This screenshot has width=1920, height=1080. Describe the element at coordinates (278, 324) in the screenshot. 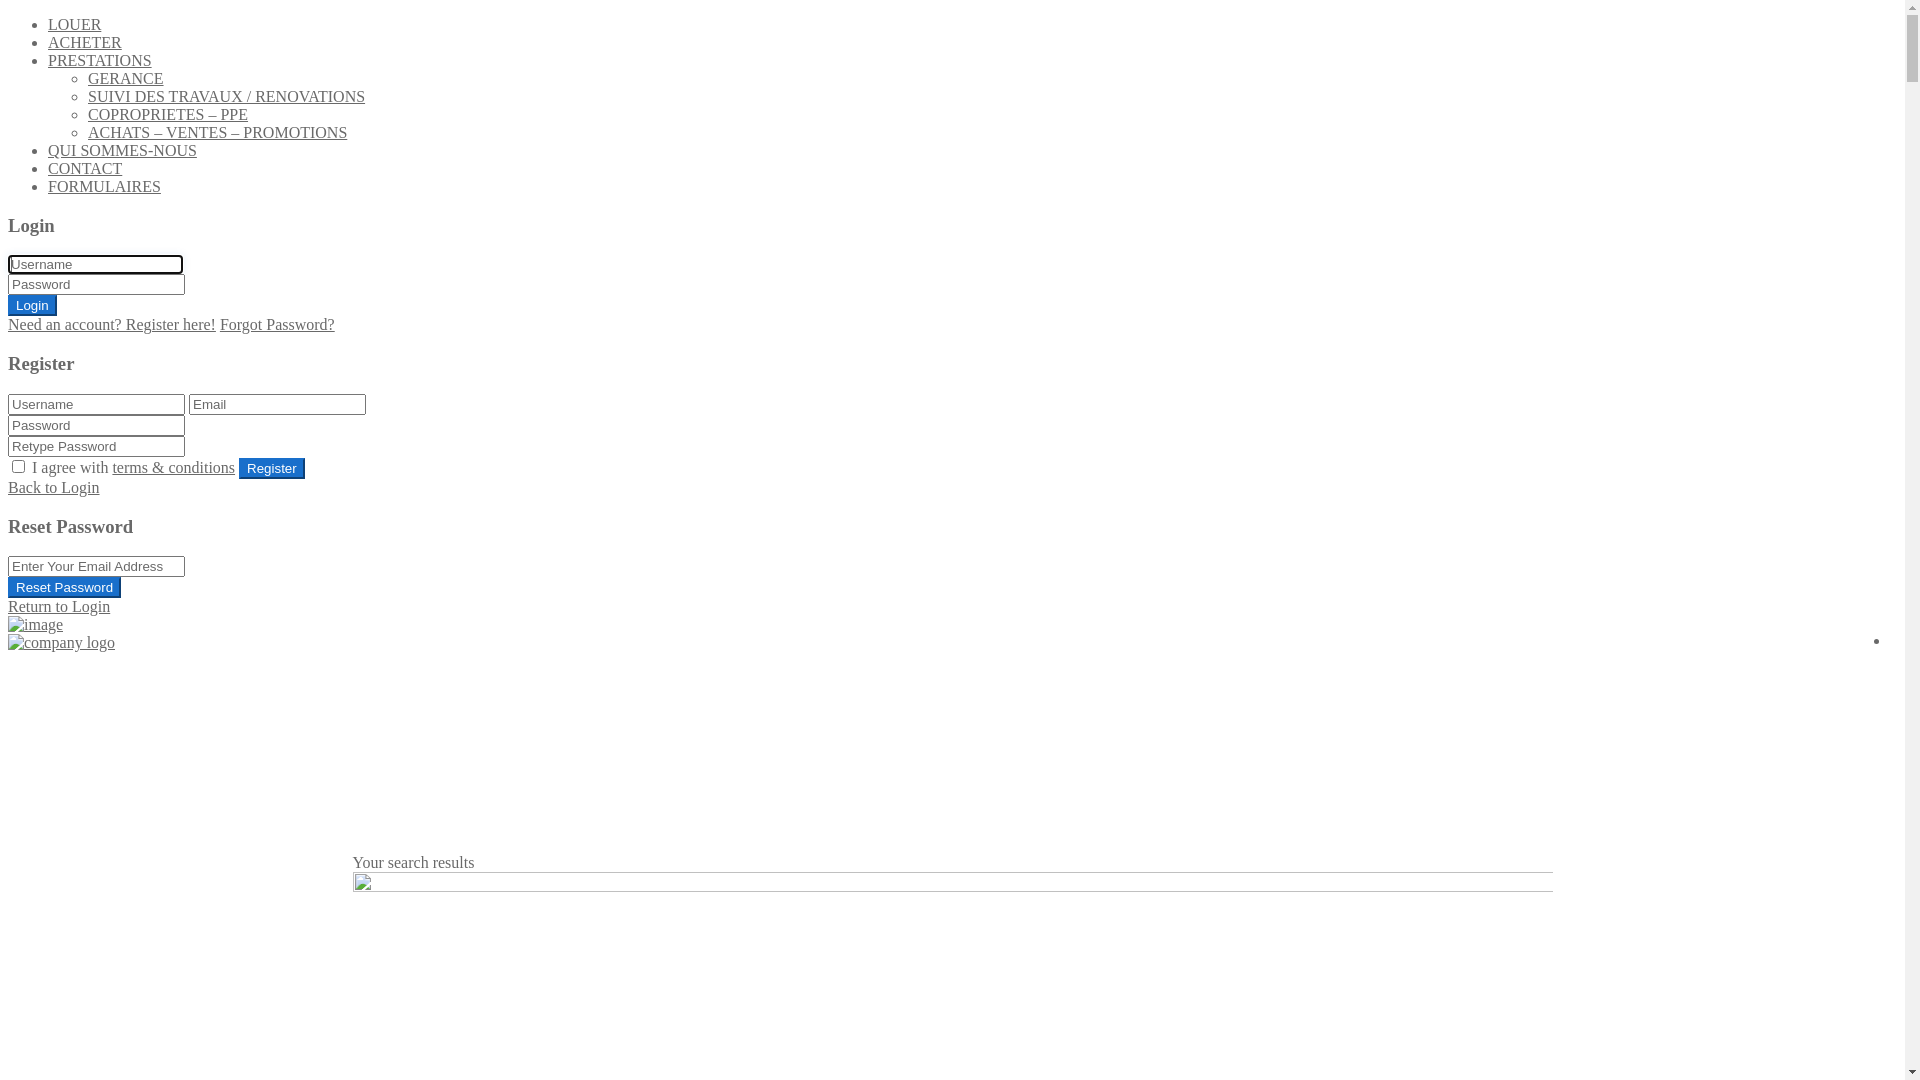

I see `Forgot Password?` at that location.